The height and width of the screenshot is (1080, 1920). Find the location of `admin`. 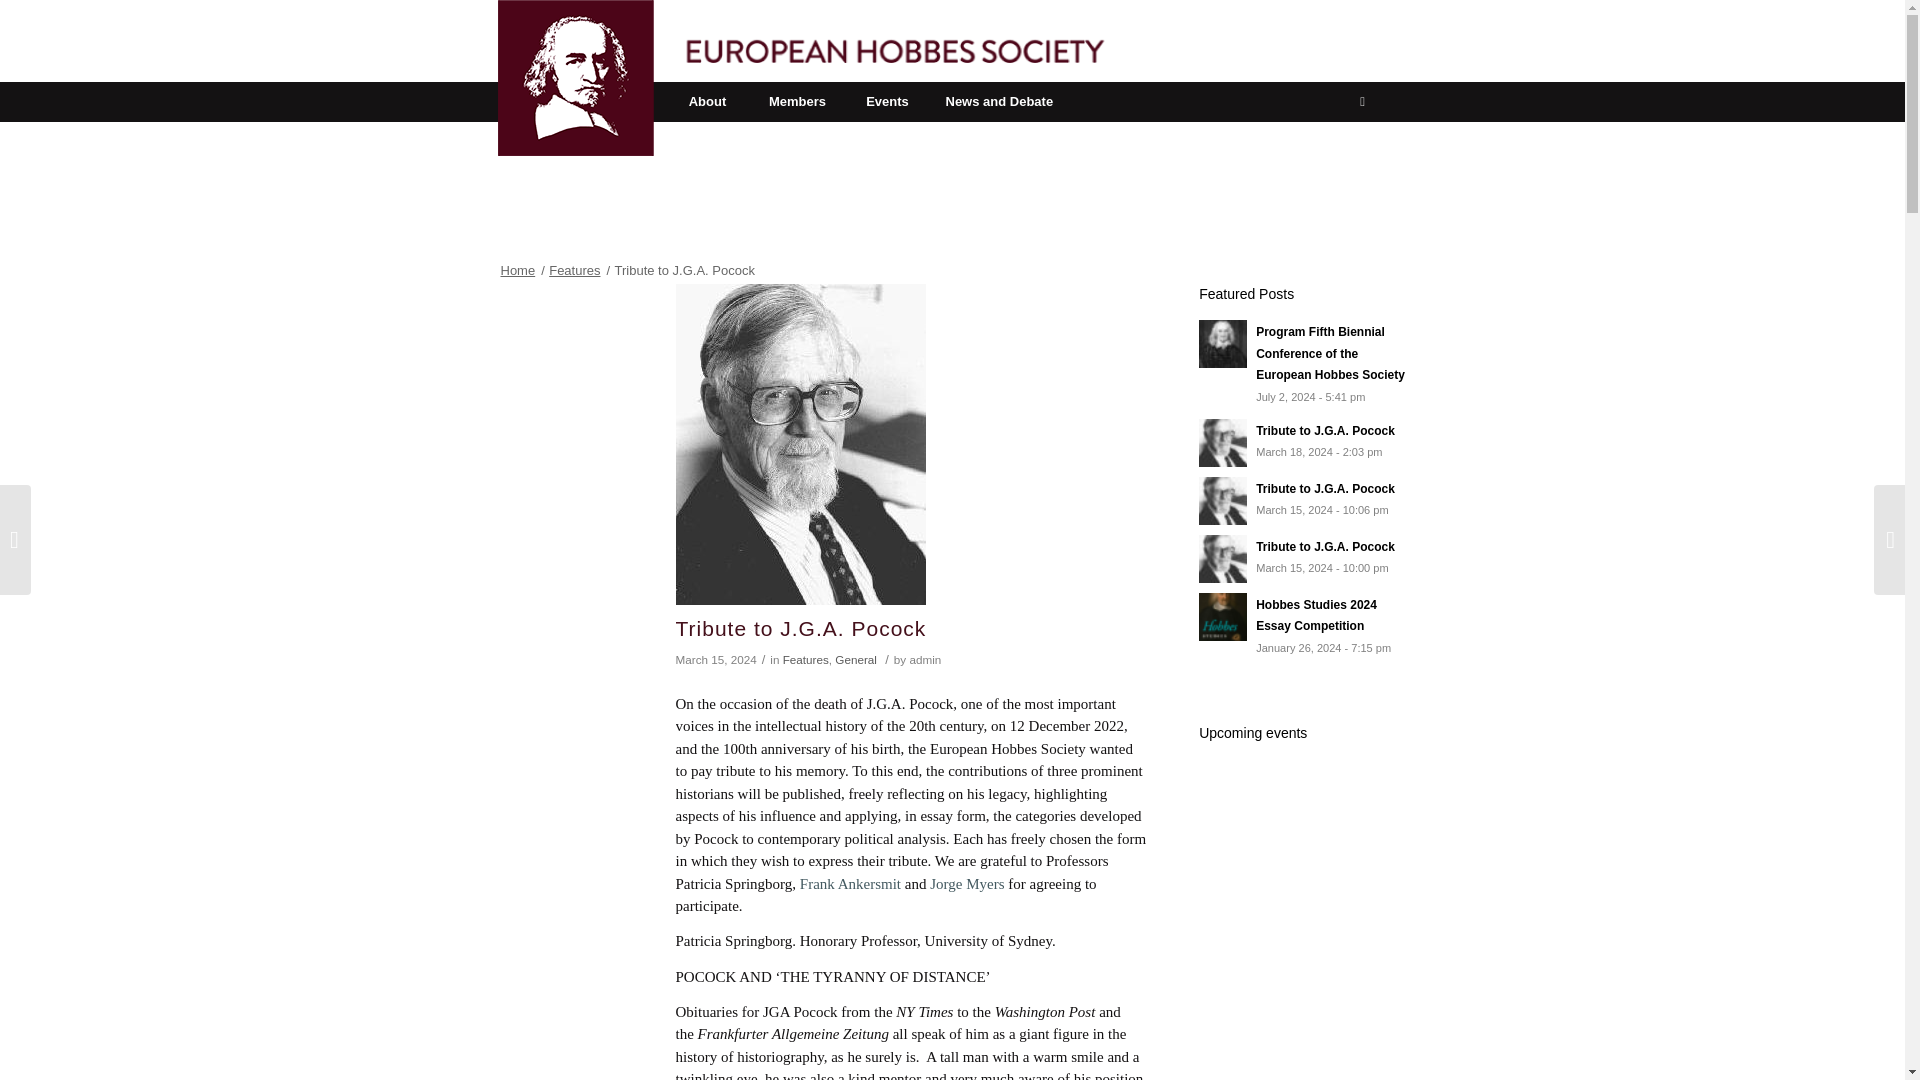

admin is located at coordinates (1302, 558).